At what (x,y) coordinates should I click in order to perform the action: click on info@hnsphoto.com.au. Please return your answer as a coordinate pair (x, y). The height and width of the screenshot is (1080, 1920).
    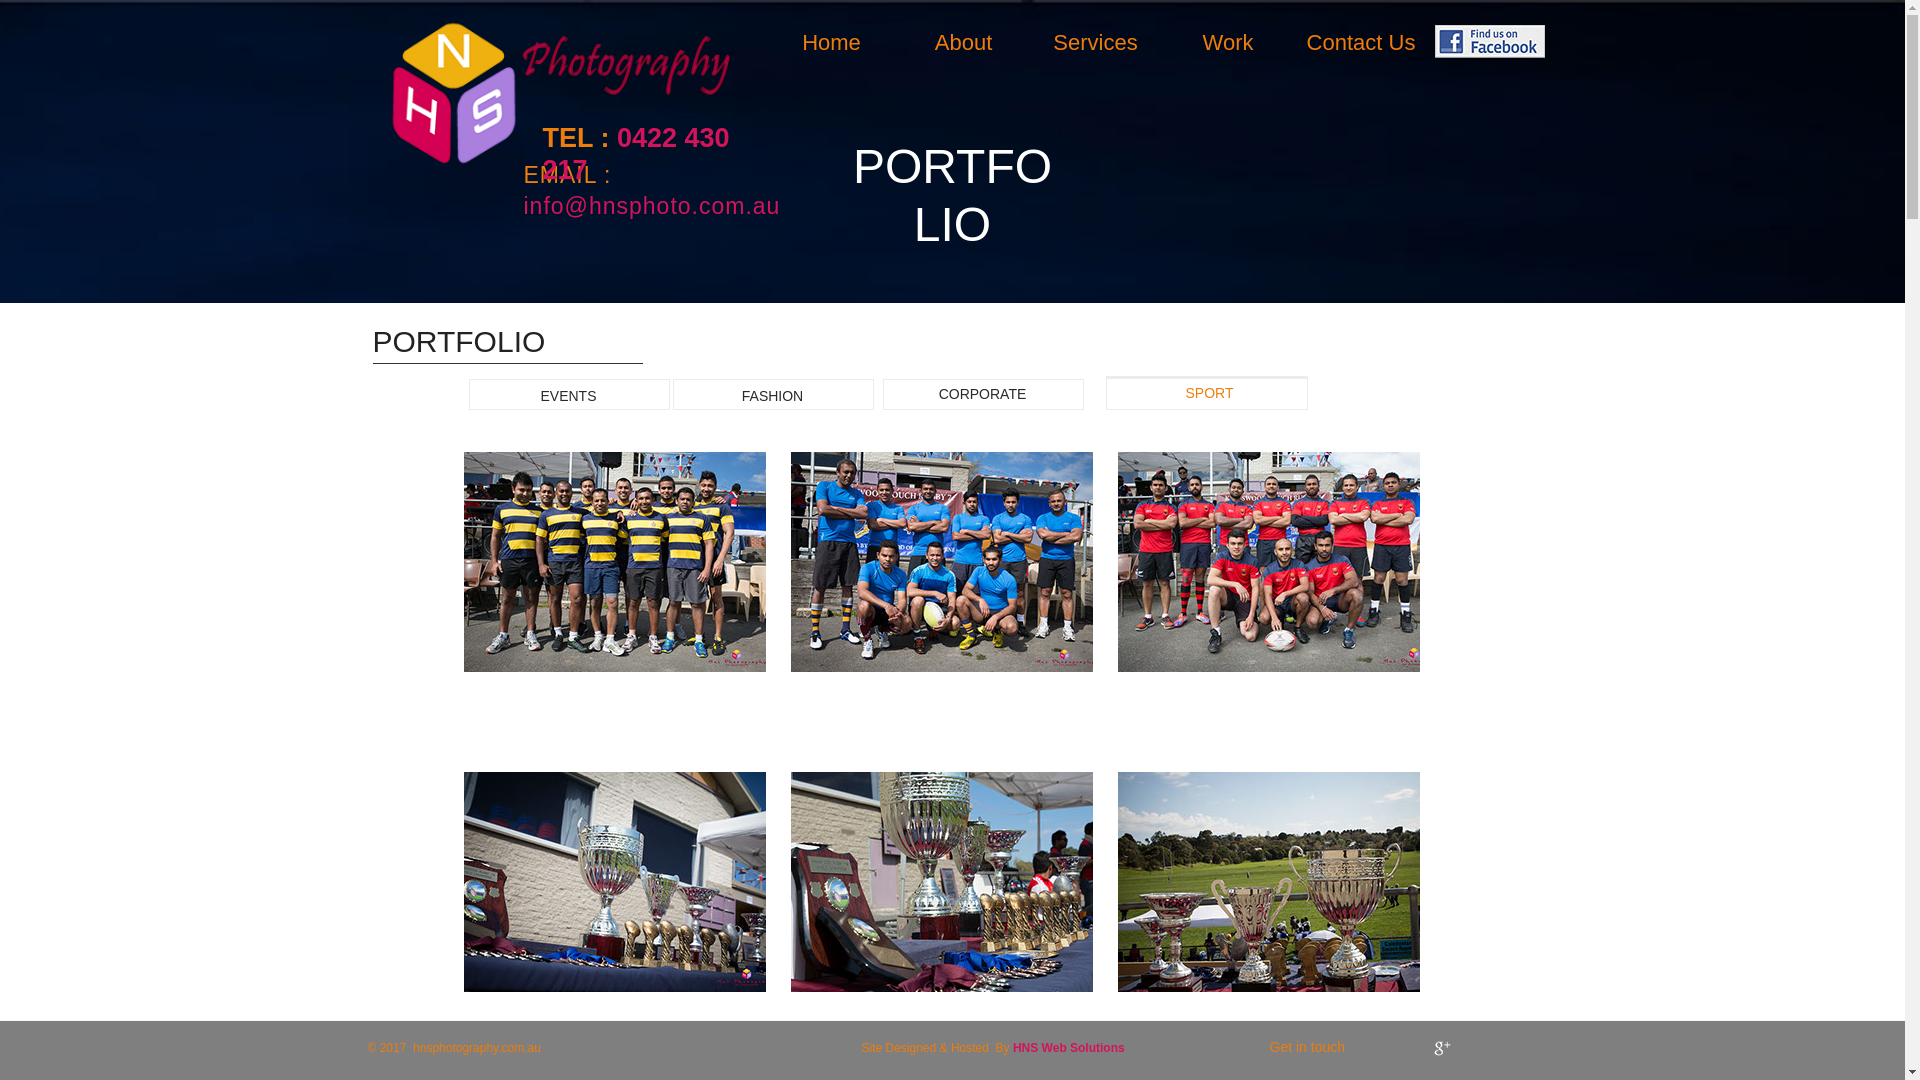
    Looking at the image, I should click on (652, 206).